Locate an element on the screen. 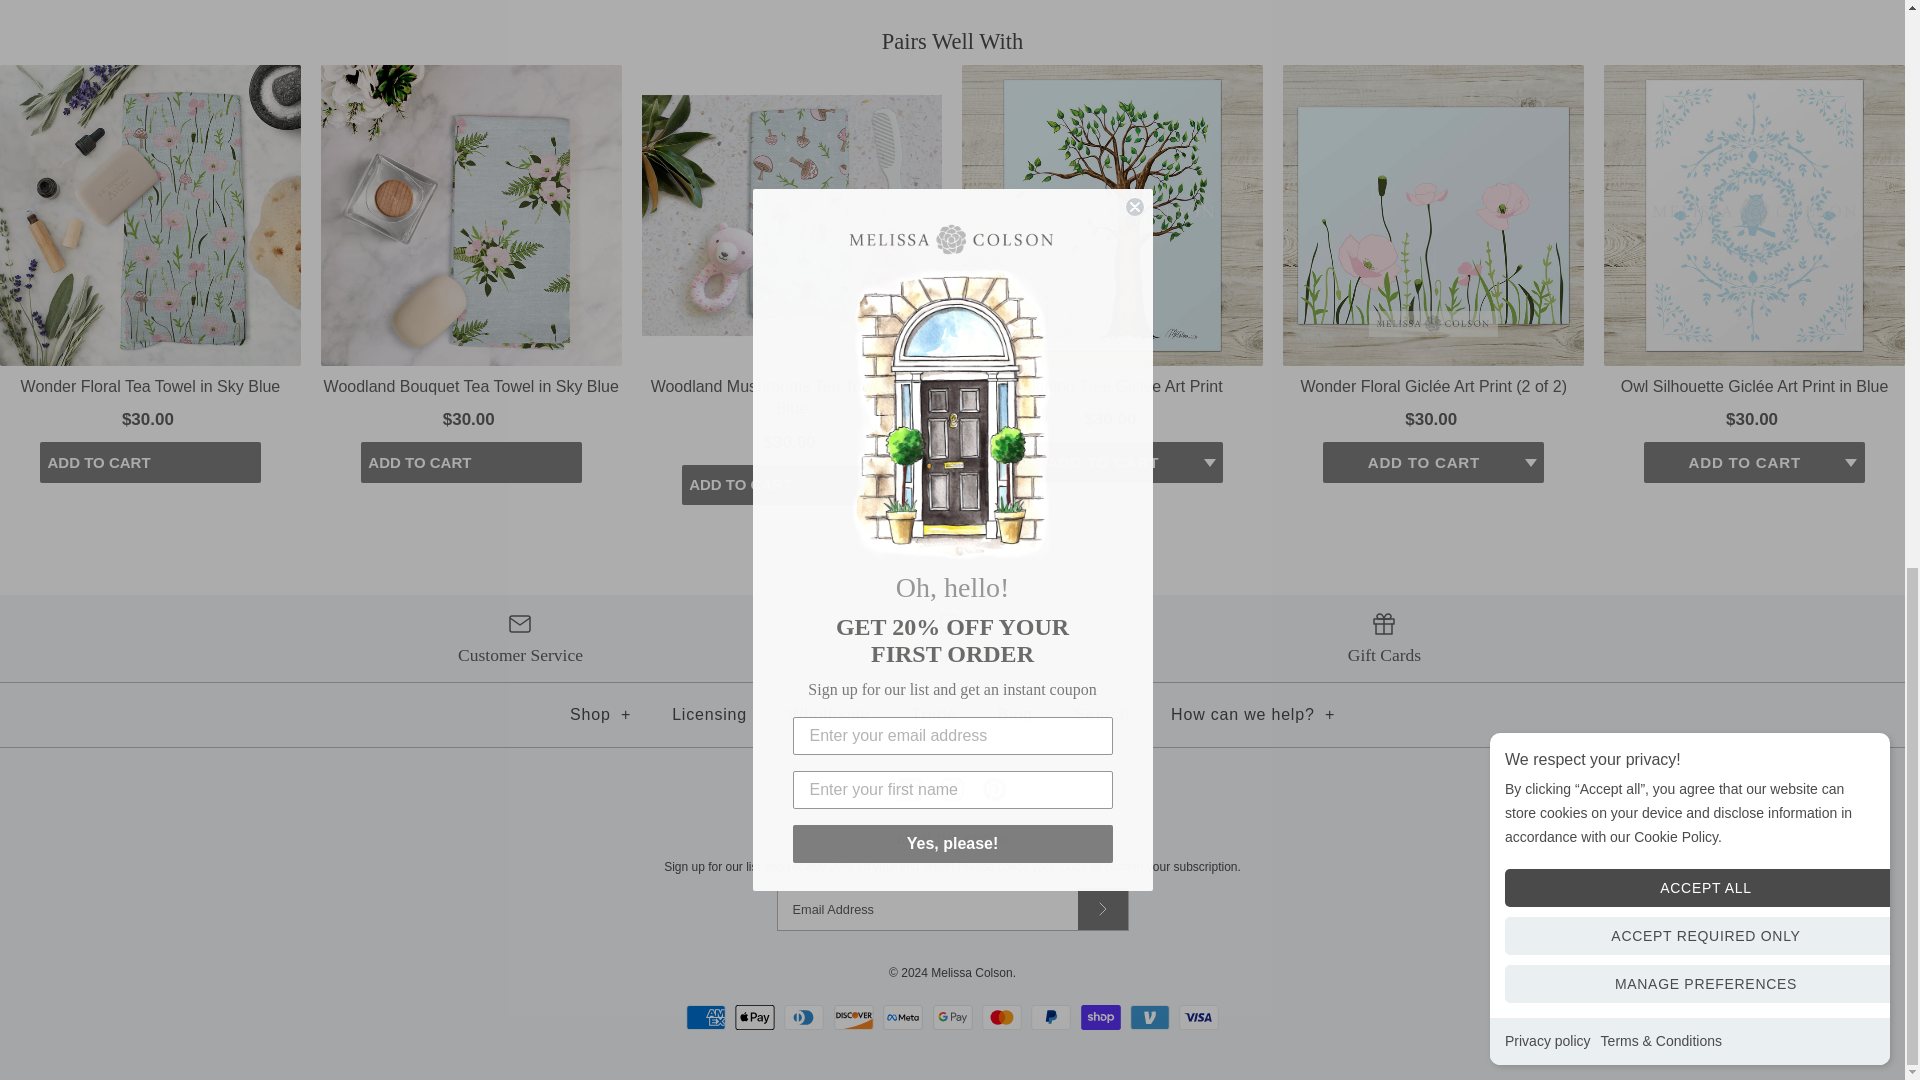  Instagram is located at coordinates (952, 789).